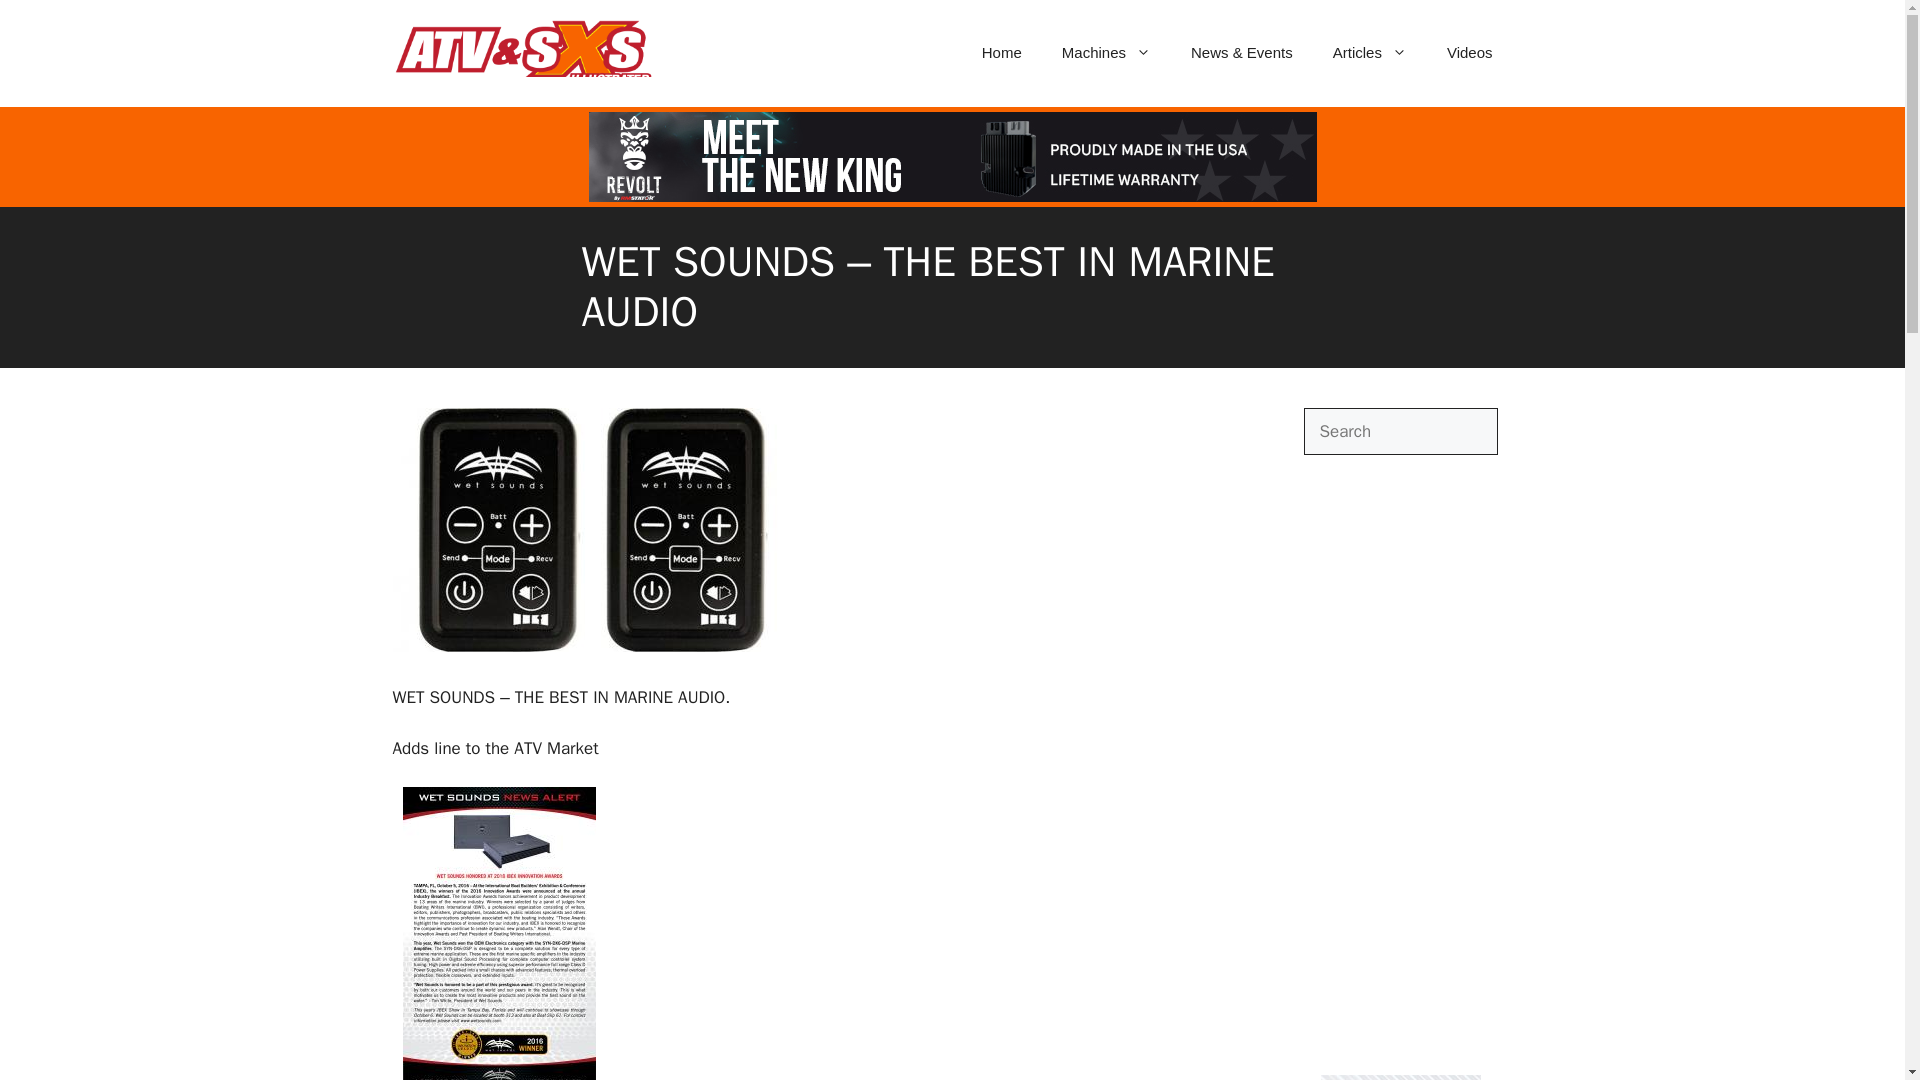  Describe the element at coordinates (1002, 52) in the screenshot. I see `Home` at that location.